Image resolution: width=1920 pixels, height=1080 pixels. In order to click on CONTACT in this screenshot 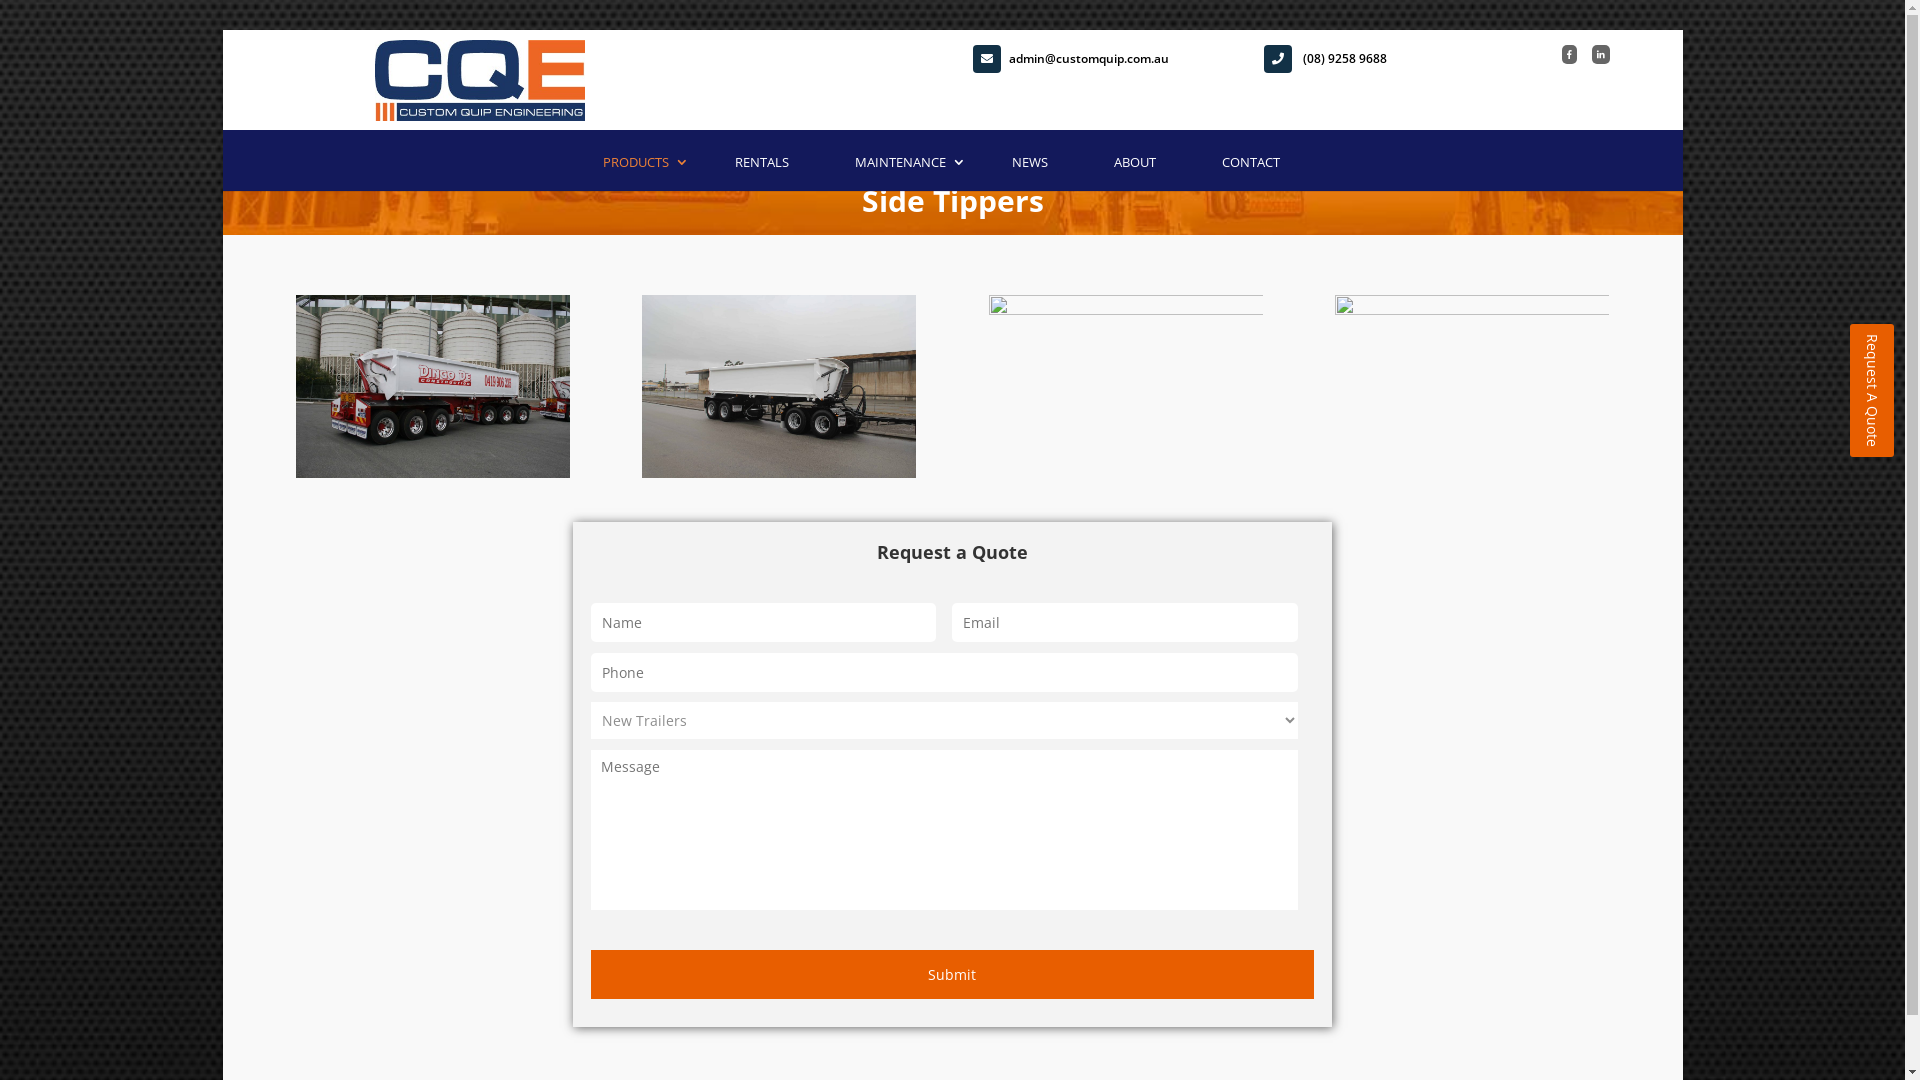, I will do `click(1251, 168)`.